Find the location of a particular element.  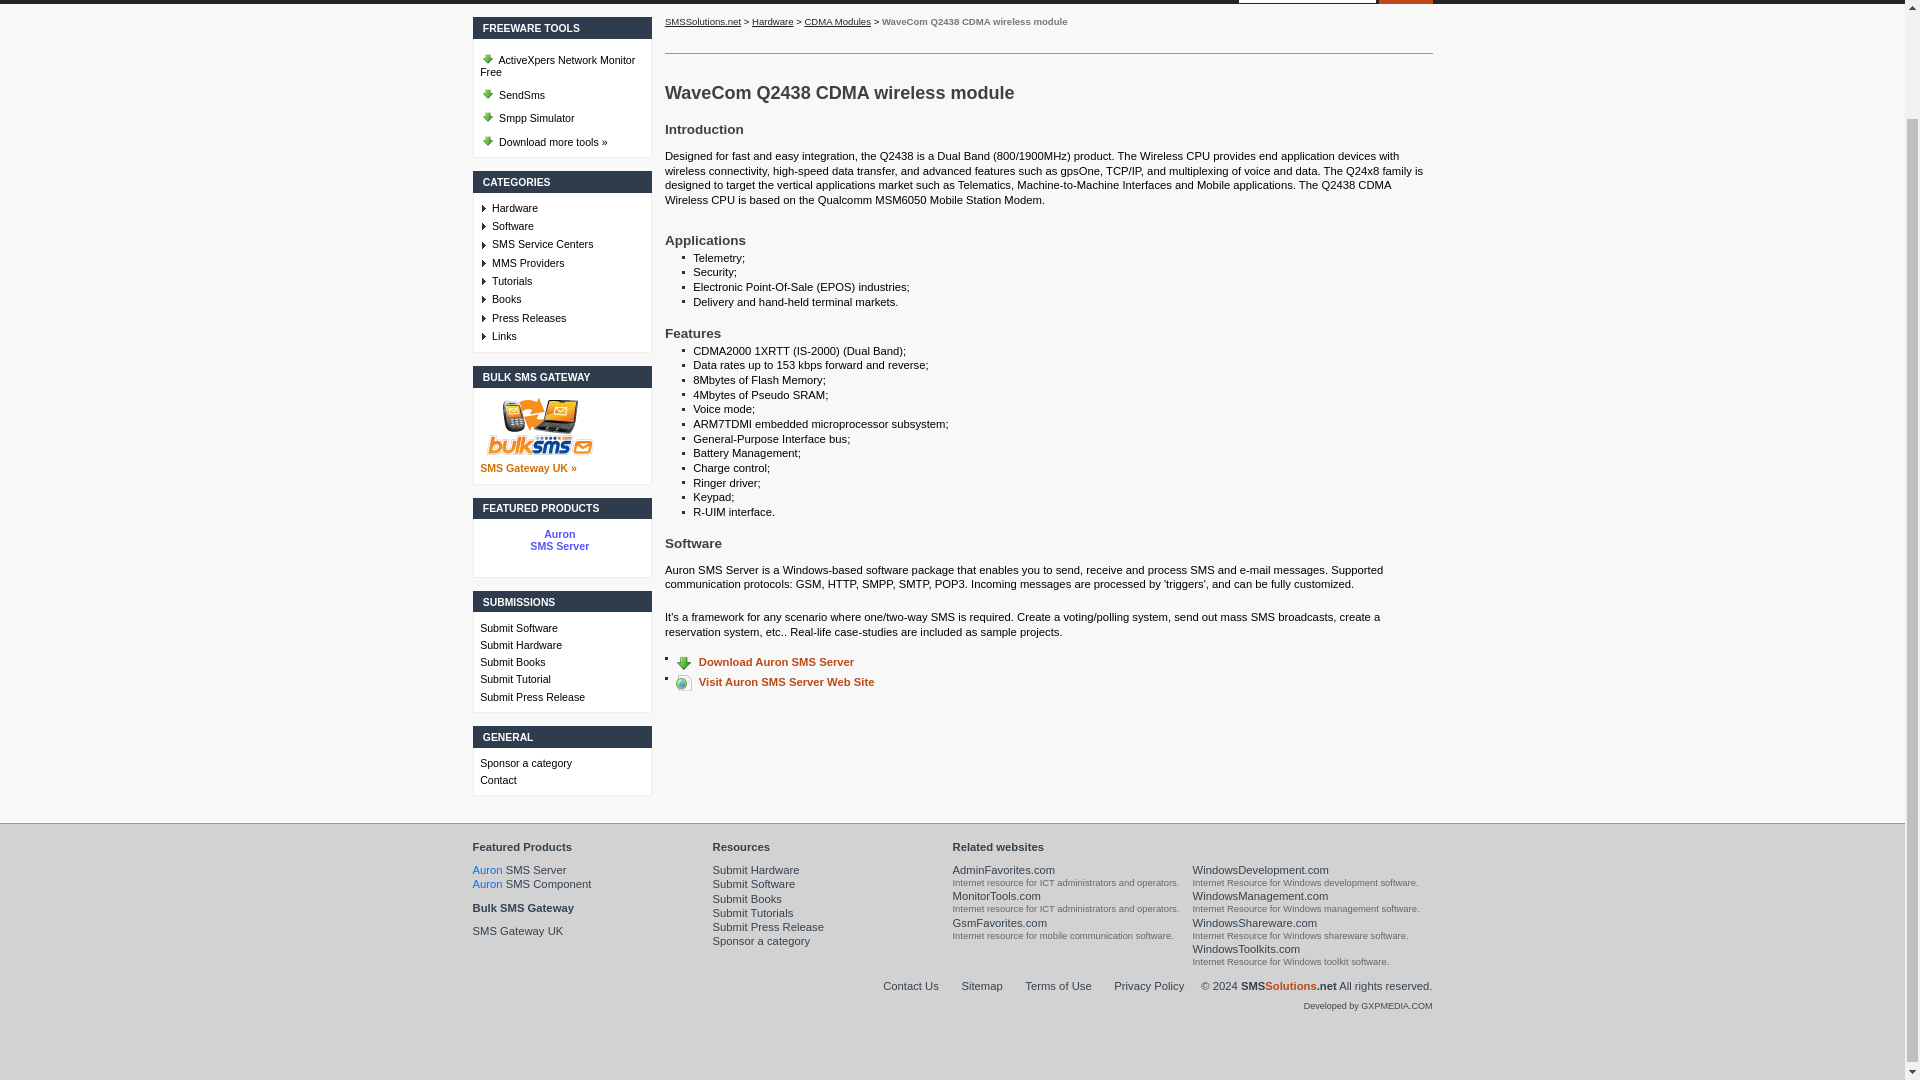

 Smpp Simulator is located at coordinates (560, 114).